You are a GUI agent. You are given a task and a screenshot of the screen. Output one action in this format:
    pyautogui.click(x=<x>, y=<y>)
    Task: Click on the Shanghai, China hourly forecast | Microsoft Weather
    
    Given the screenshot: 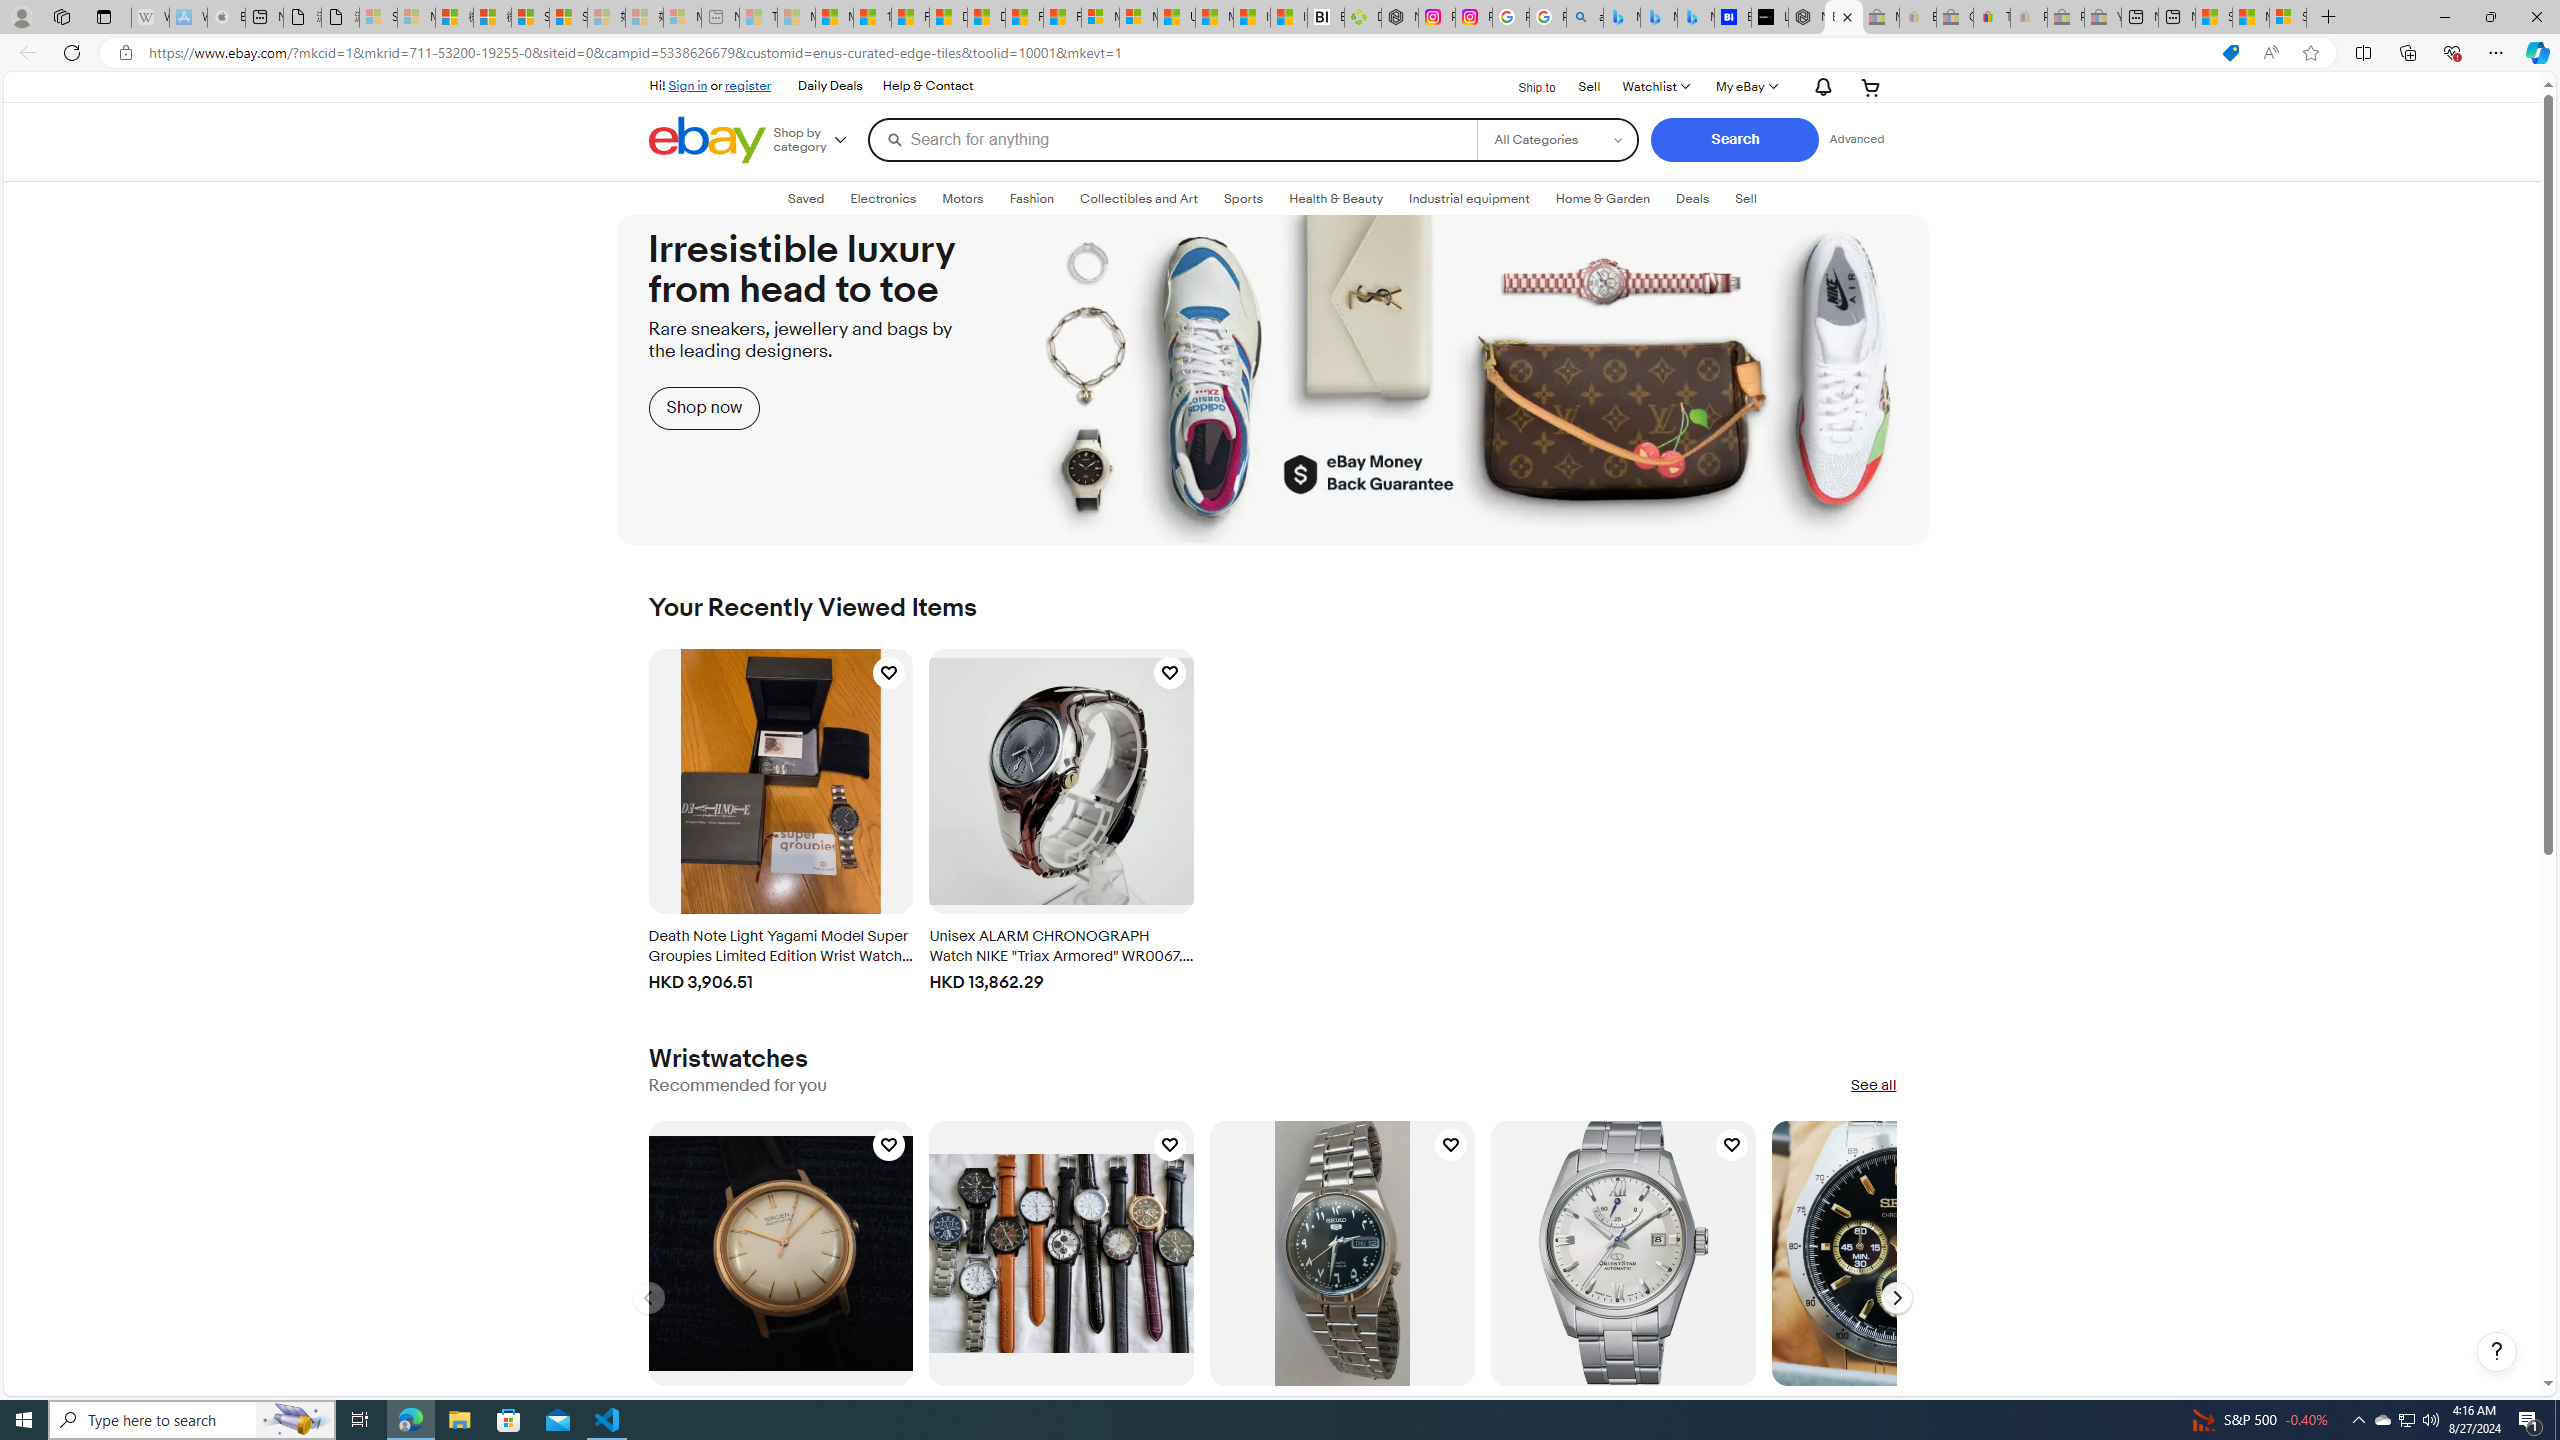 What is the action you would take?
    pyautogui.click(x=2213, y=17)
    